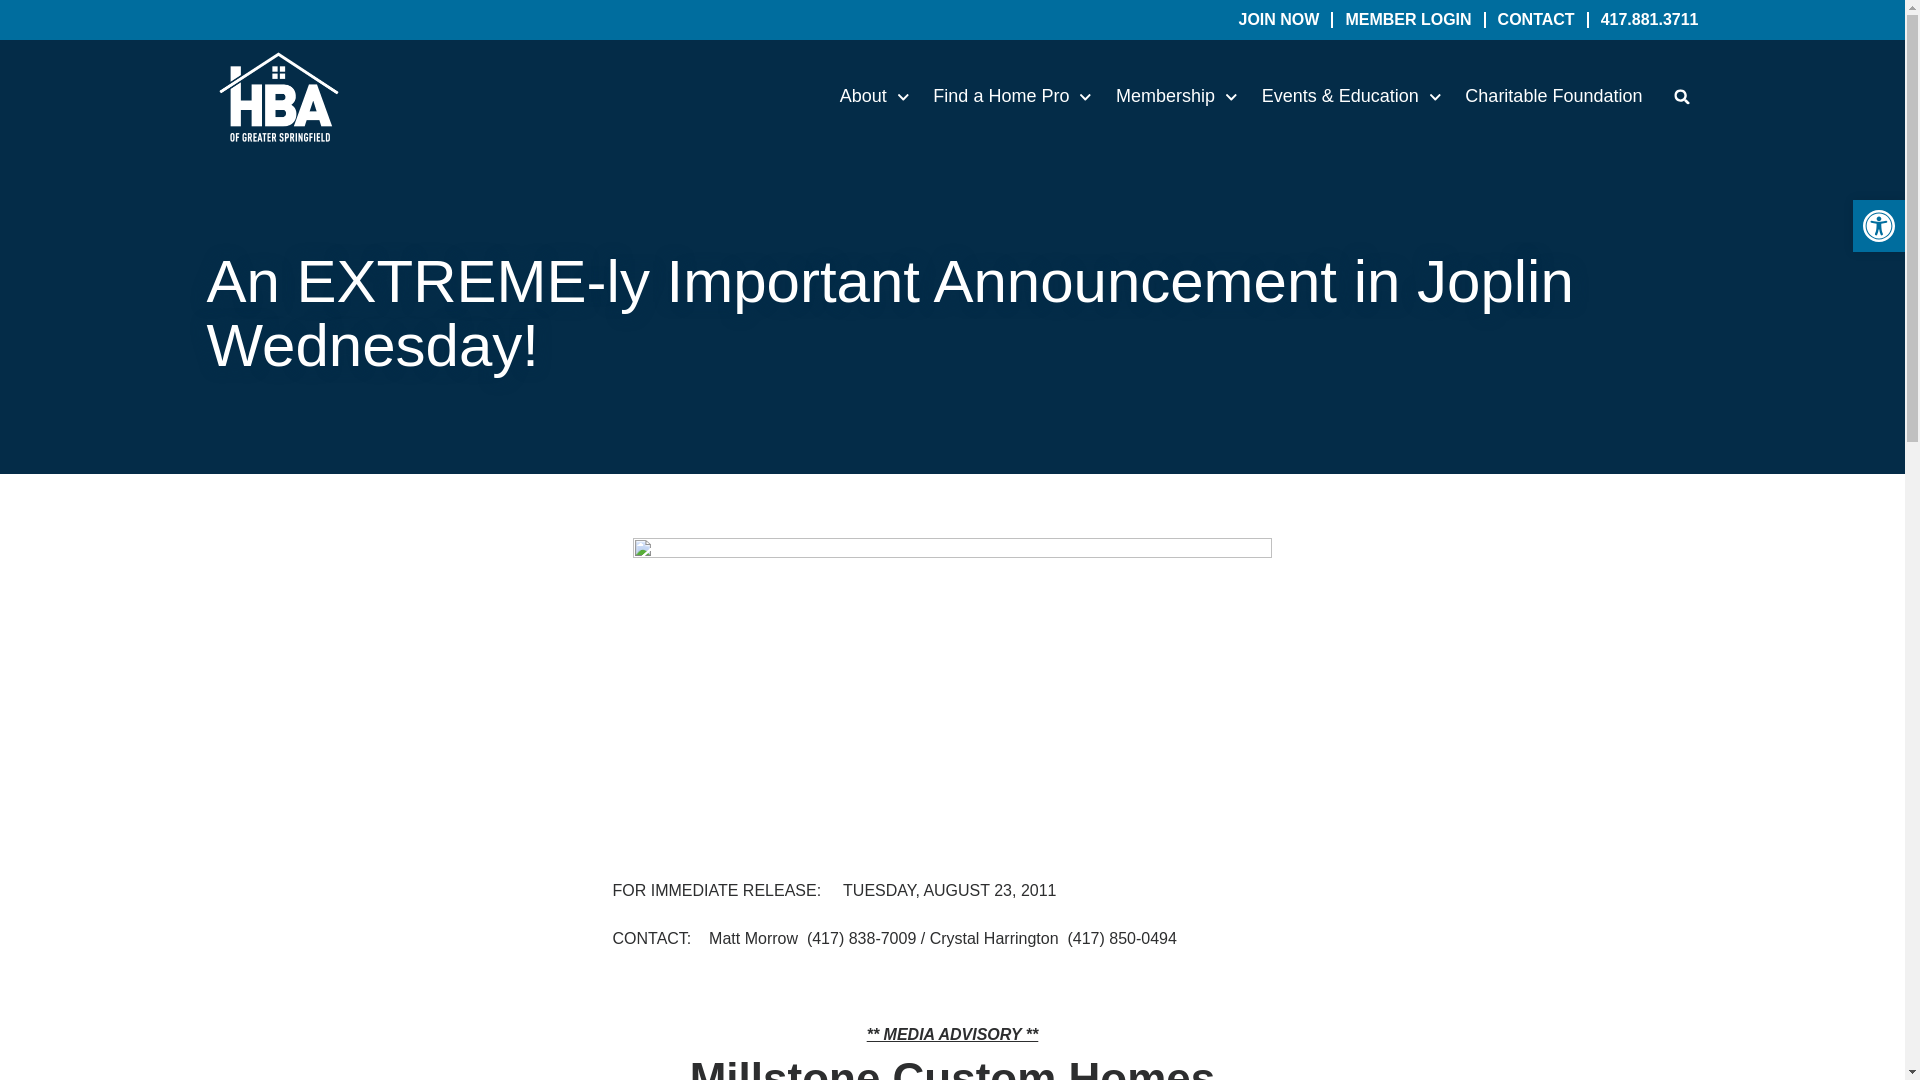  What do you see at coordinates (1278, 20) in the screenshot?
I see `JOIN NOW` at bounding box center [1278, 20].